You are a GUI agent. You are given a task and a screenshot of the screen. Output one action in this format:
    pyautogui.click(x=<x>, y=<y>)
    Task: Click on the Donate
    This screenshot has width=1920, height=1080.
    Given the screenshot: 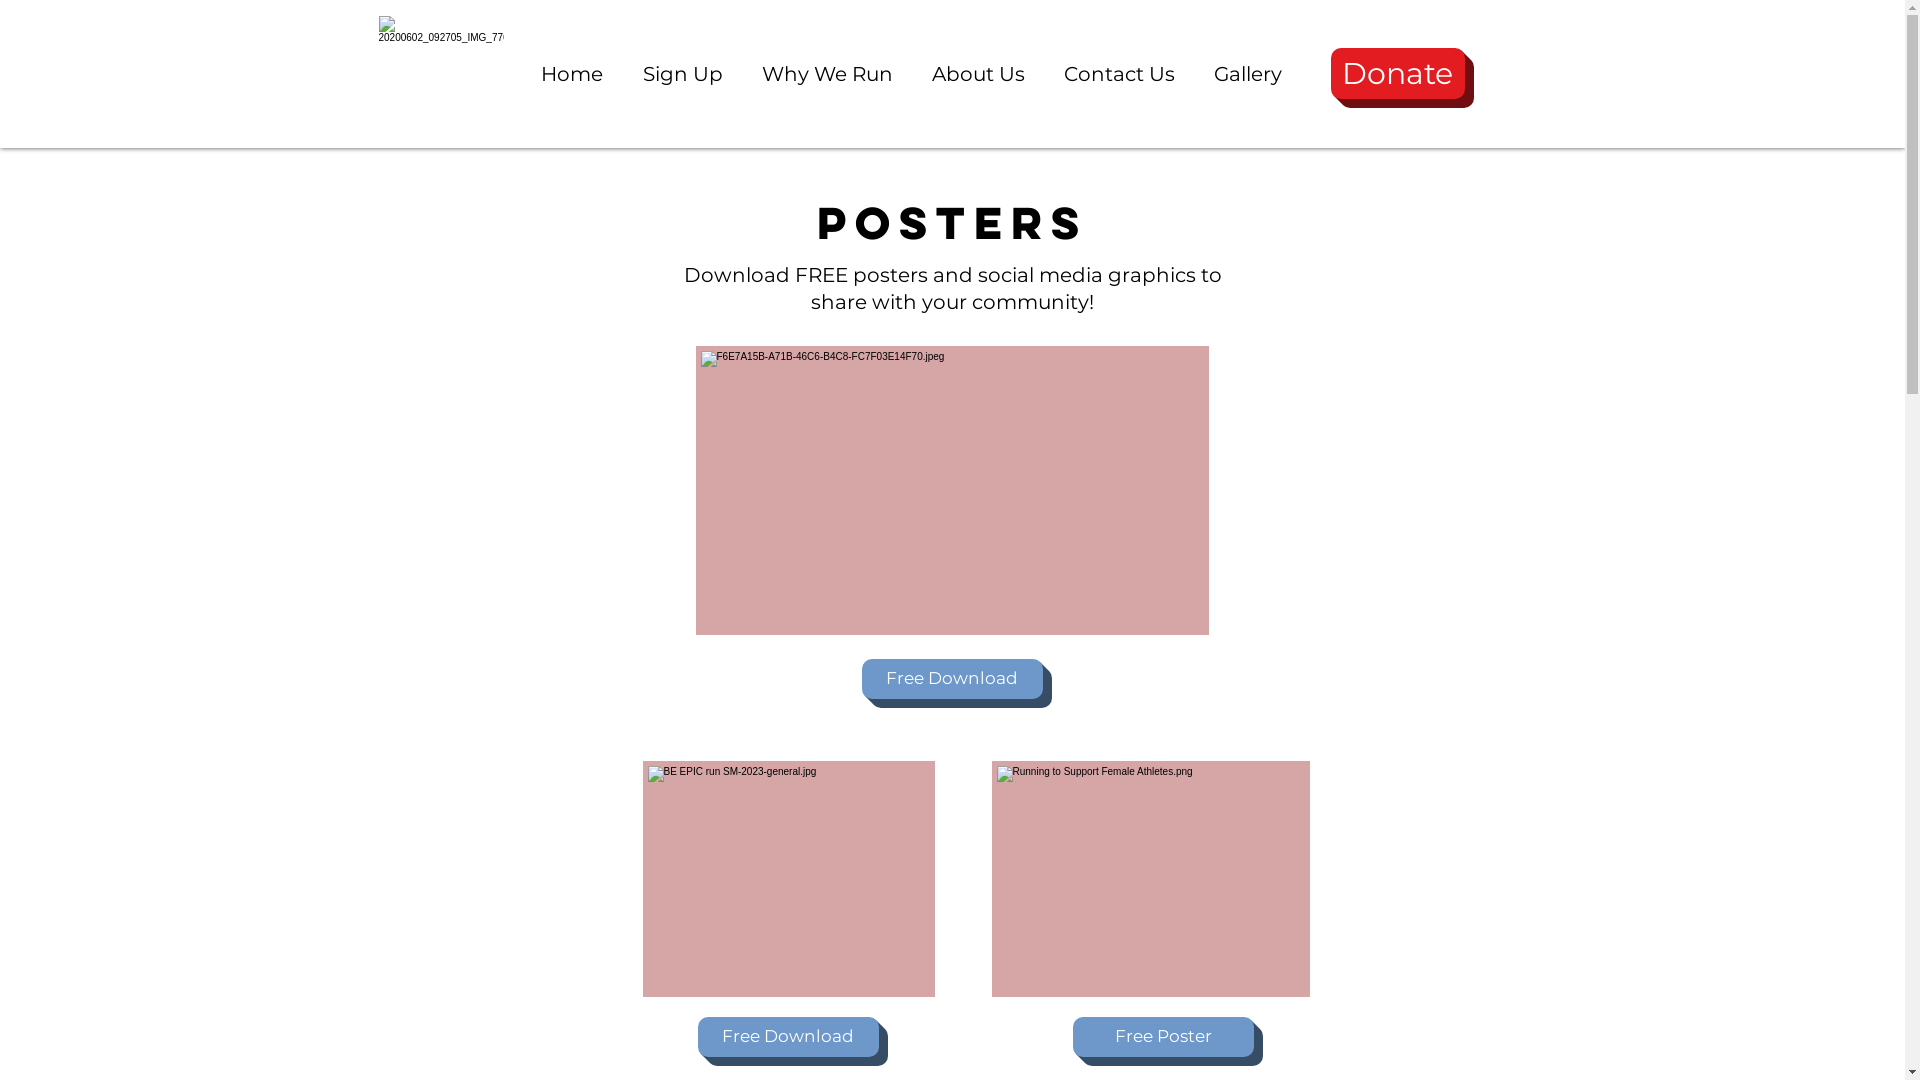 What is the action you would take?
    pyautogui.click(x=1397, y=74)
    